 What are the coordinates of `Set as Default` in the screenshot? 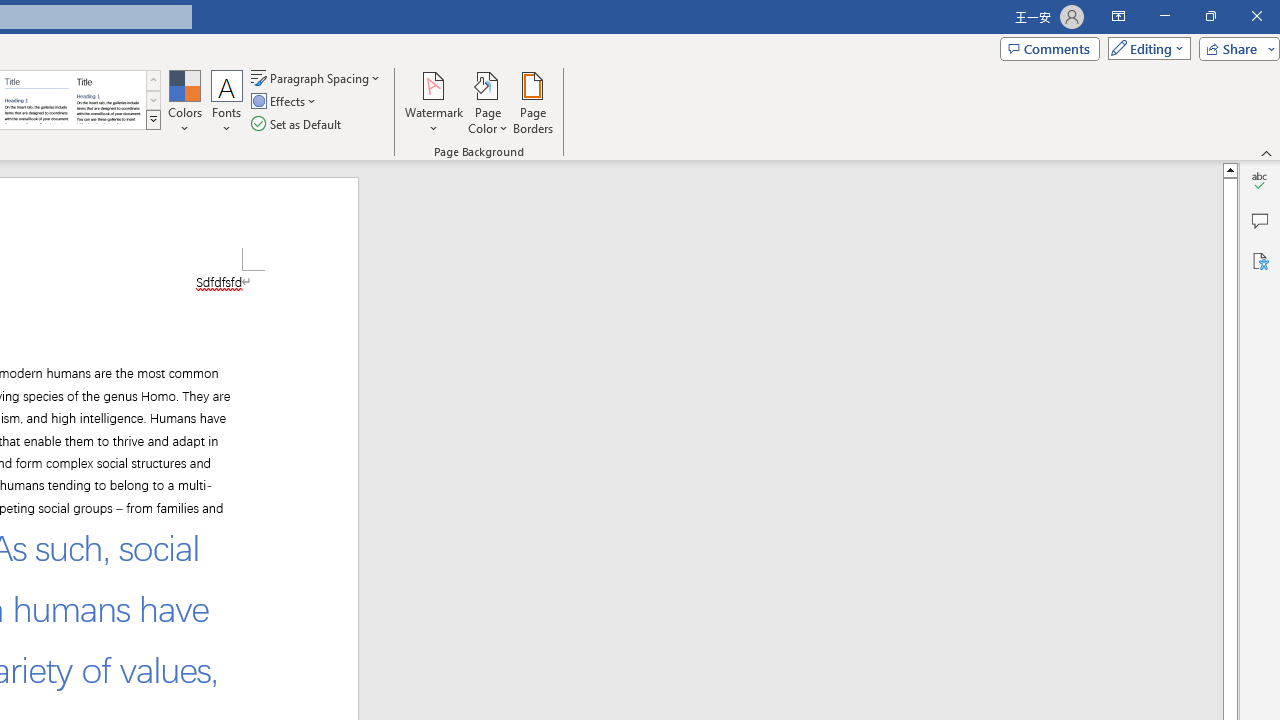 It's located at (298, 124).